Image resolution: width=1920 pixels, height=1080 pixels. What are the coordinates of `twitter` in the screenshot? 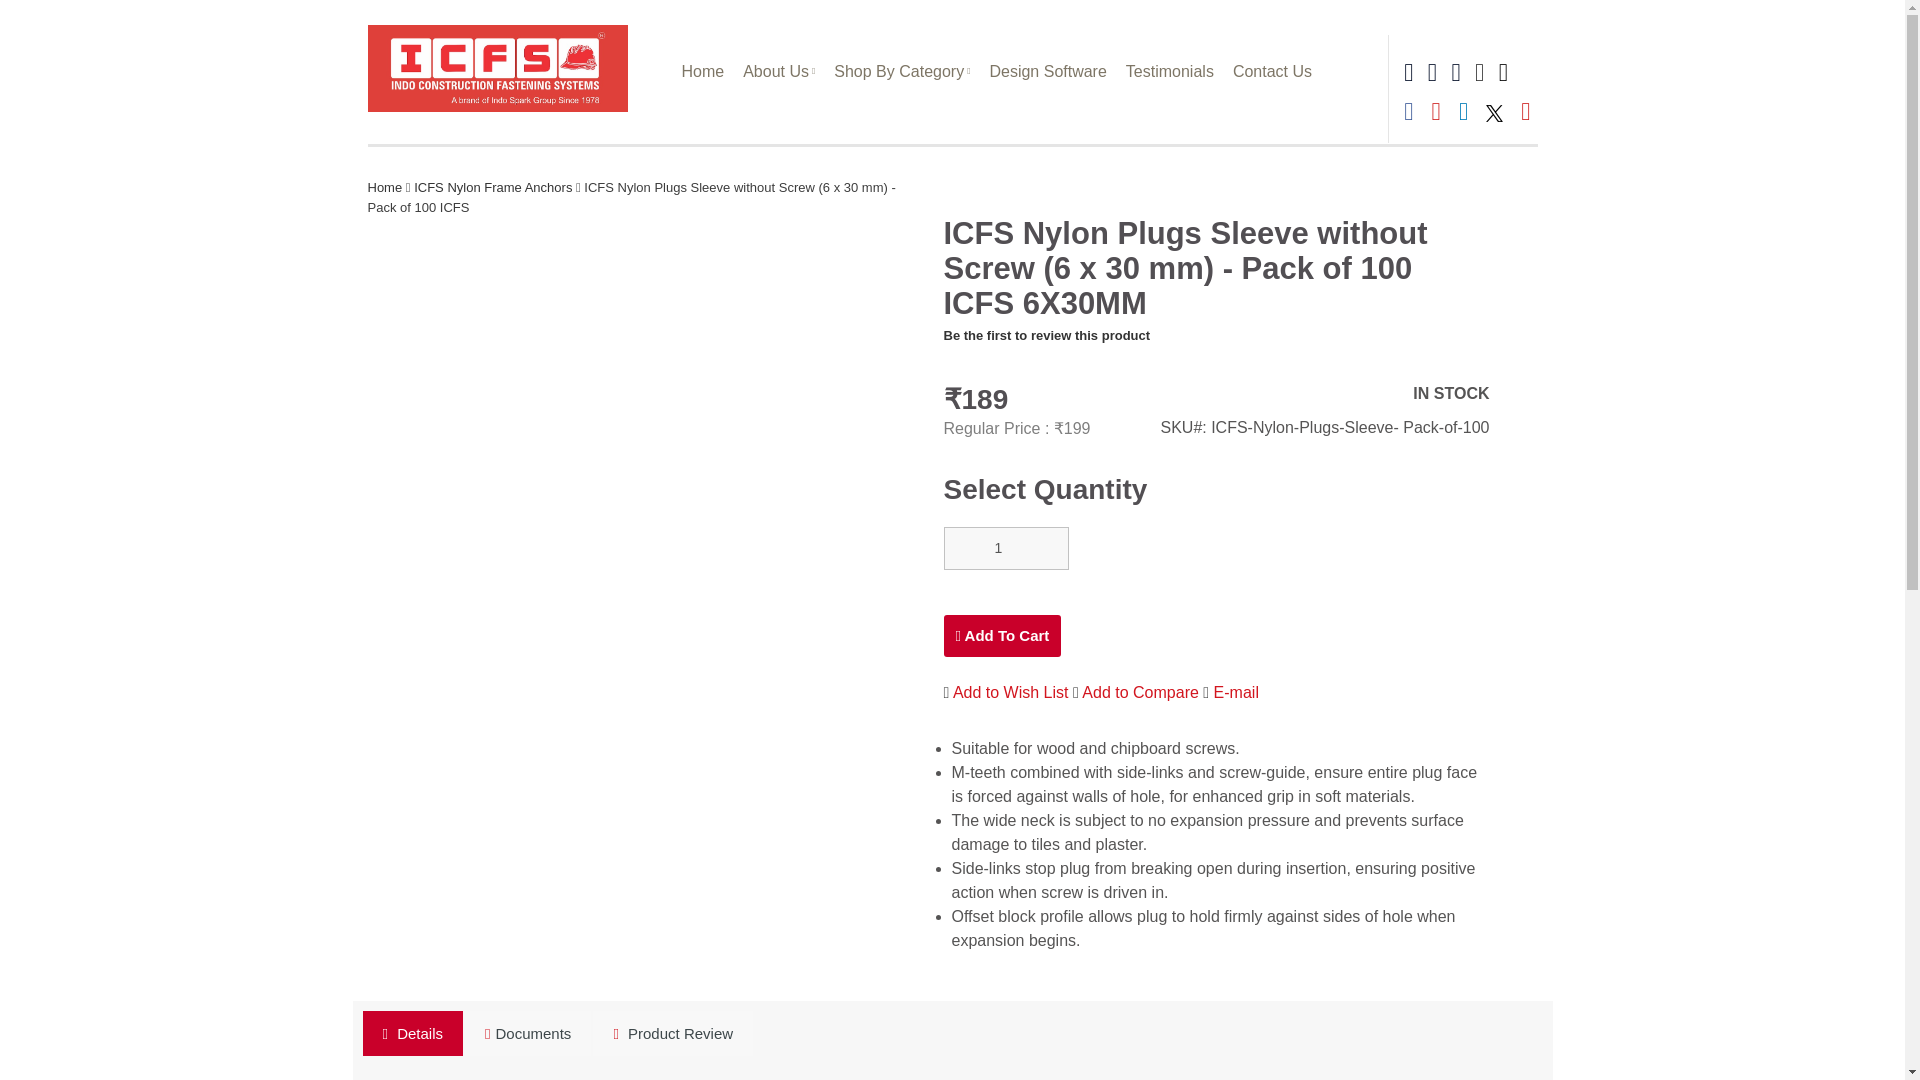 It's located at (1494, 113).